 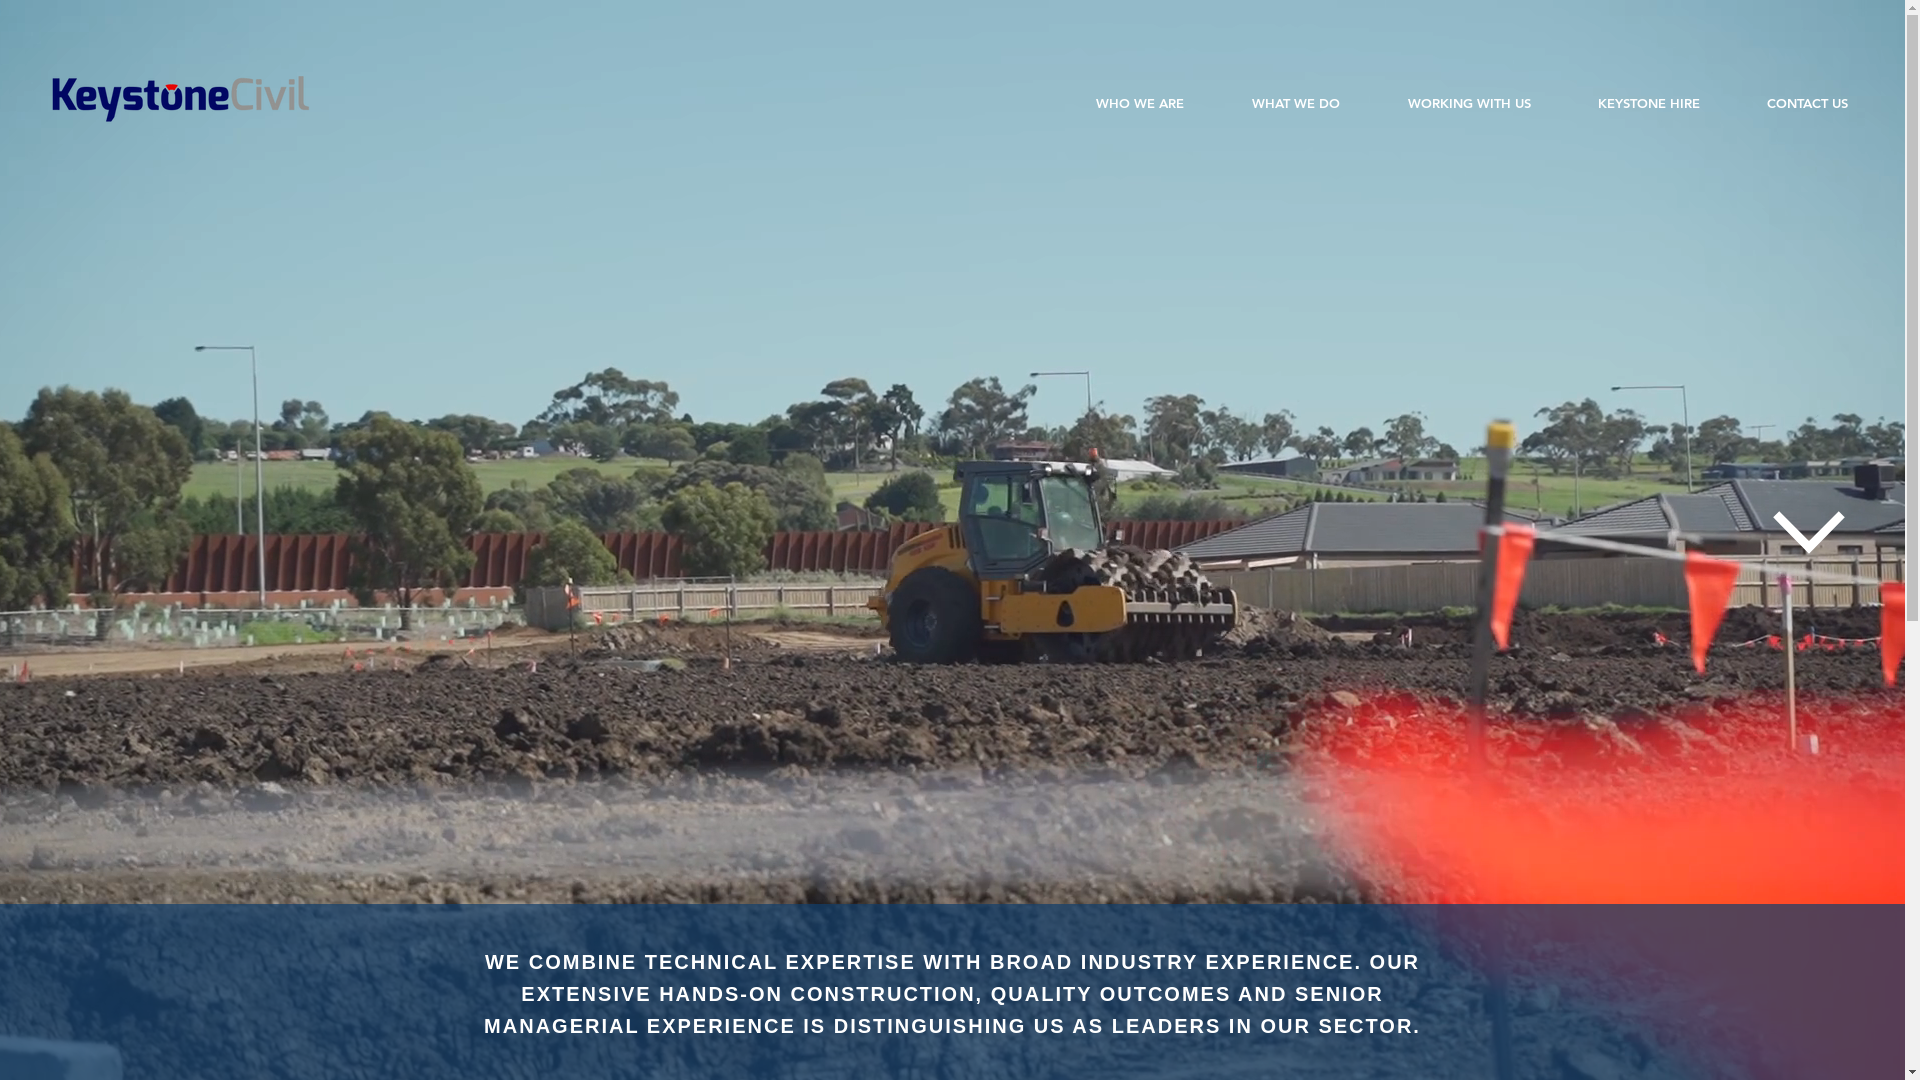 I want to click on CONTACT US, so click(x=1807, y=104).